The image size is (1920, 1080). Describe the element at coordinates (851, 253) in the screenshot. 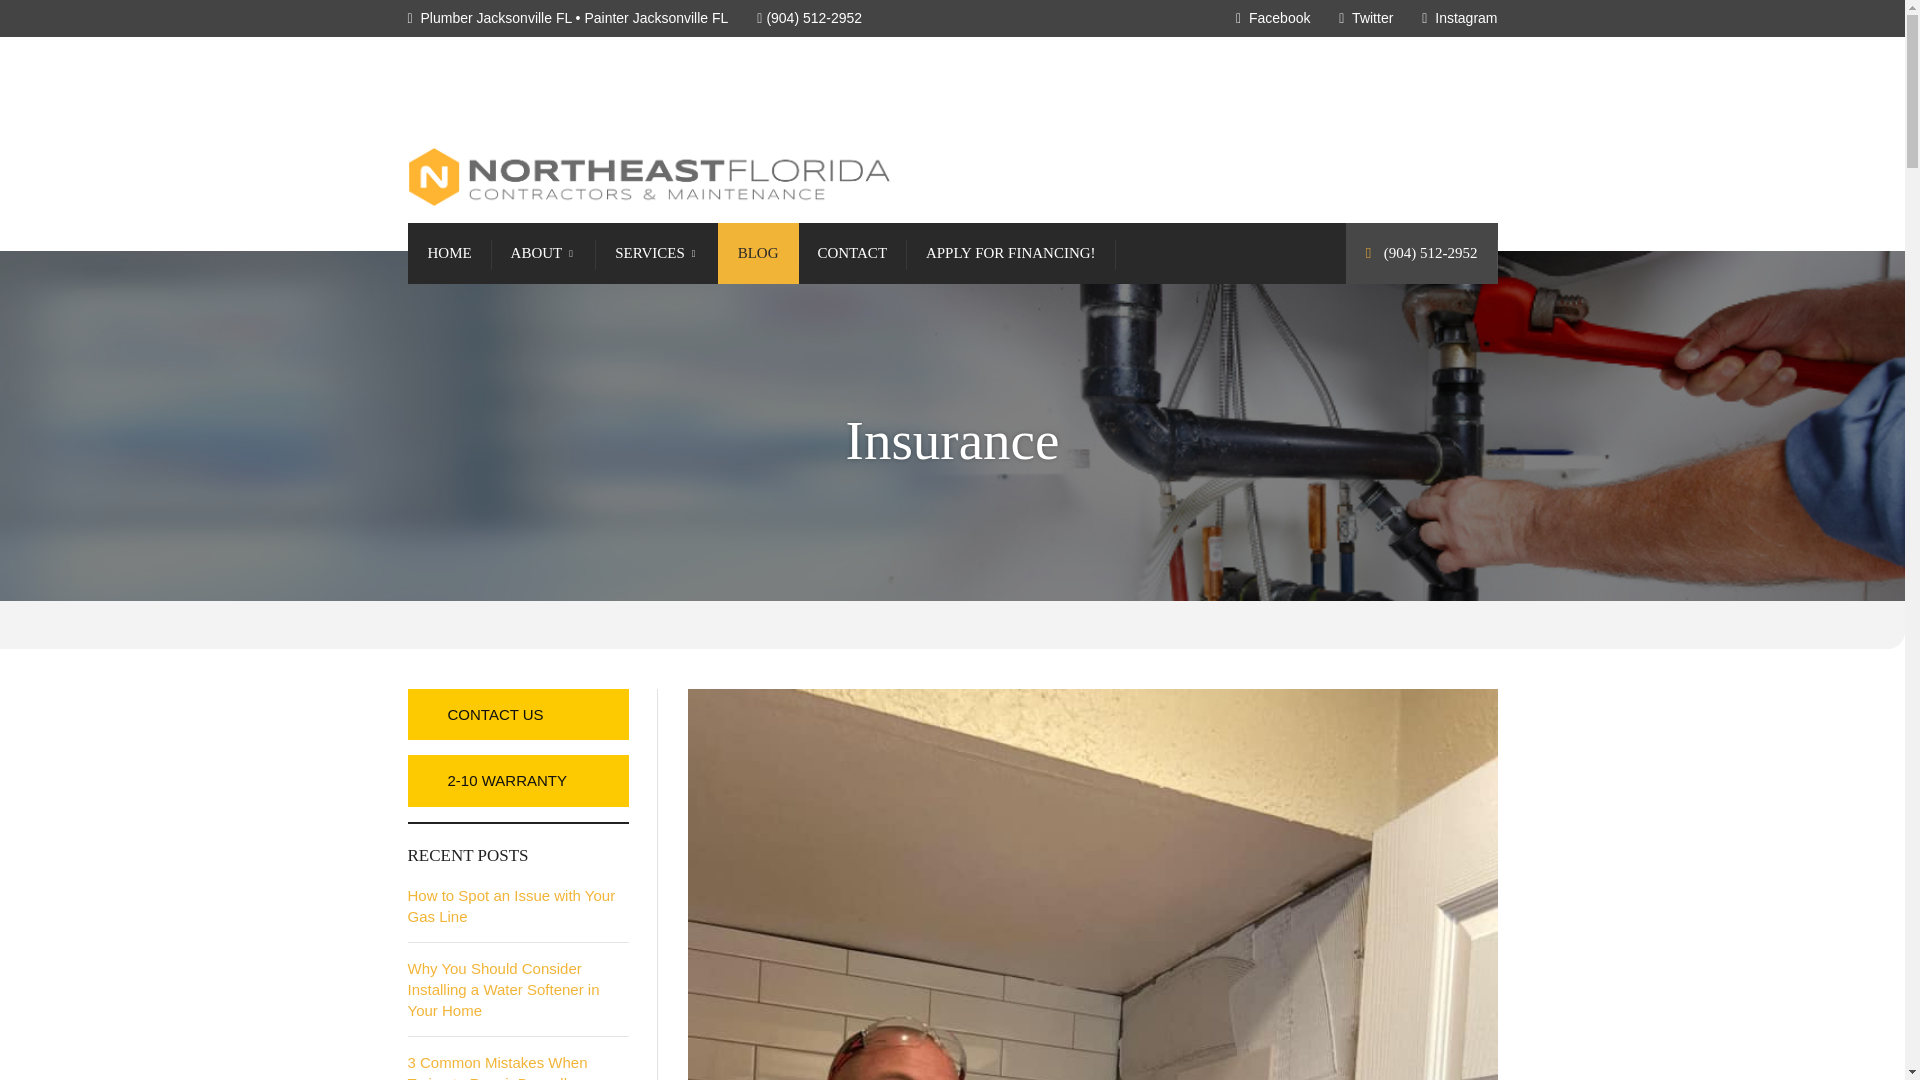

I see `CONTACT` at that location.